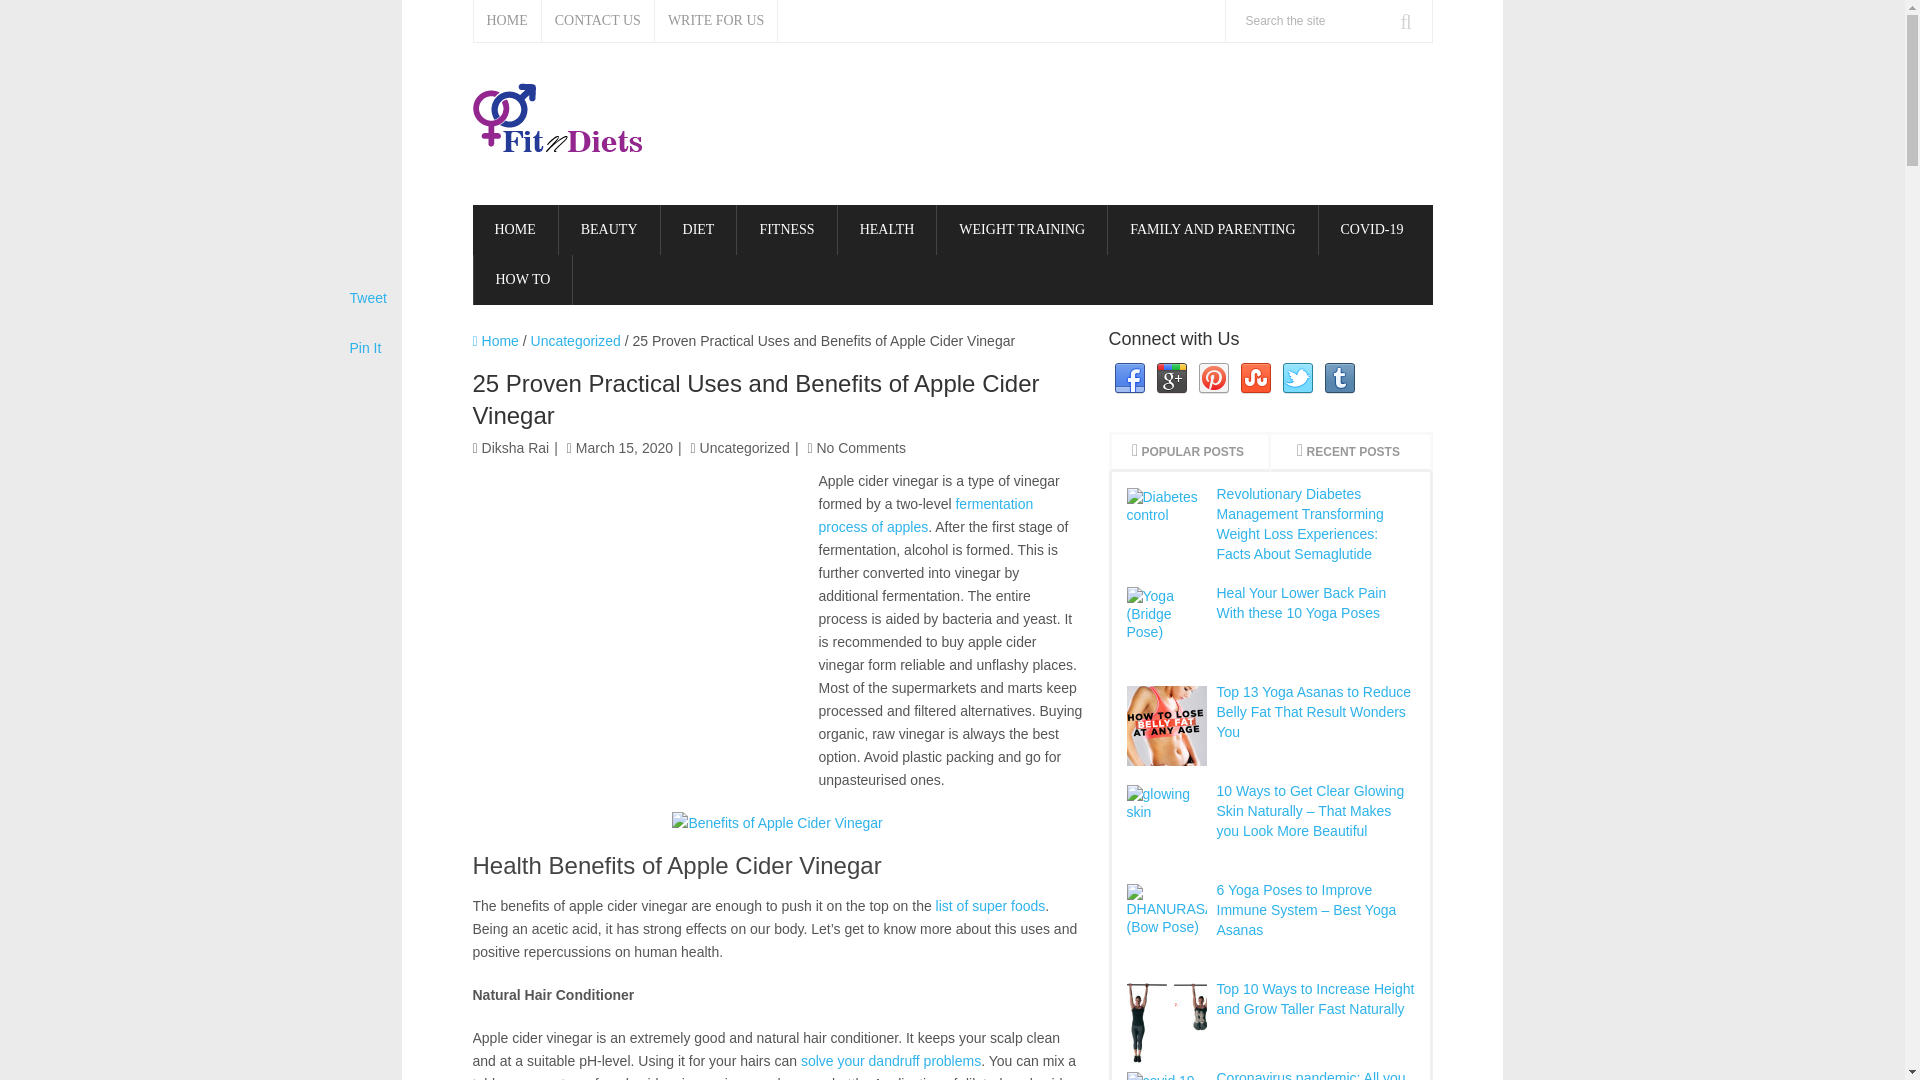  What do you see at coordinates (1298, 378) in the screenshot?
I see `Twitter` at bounding box center [1298, 378].